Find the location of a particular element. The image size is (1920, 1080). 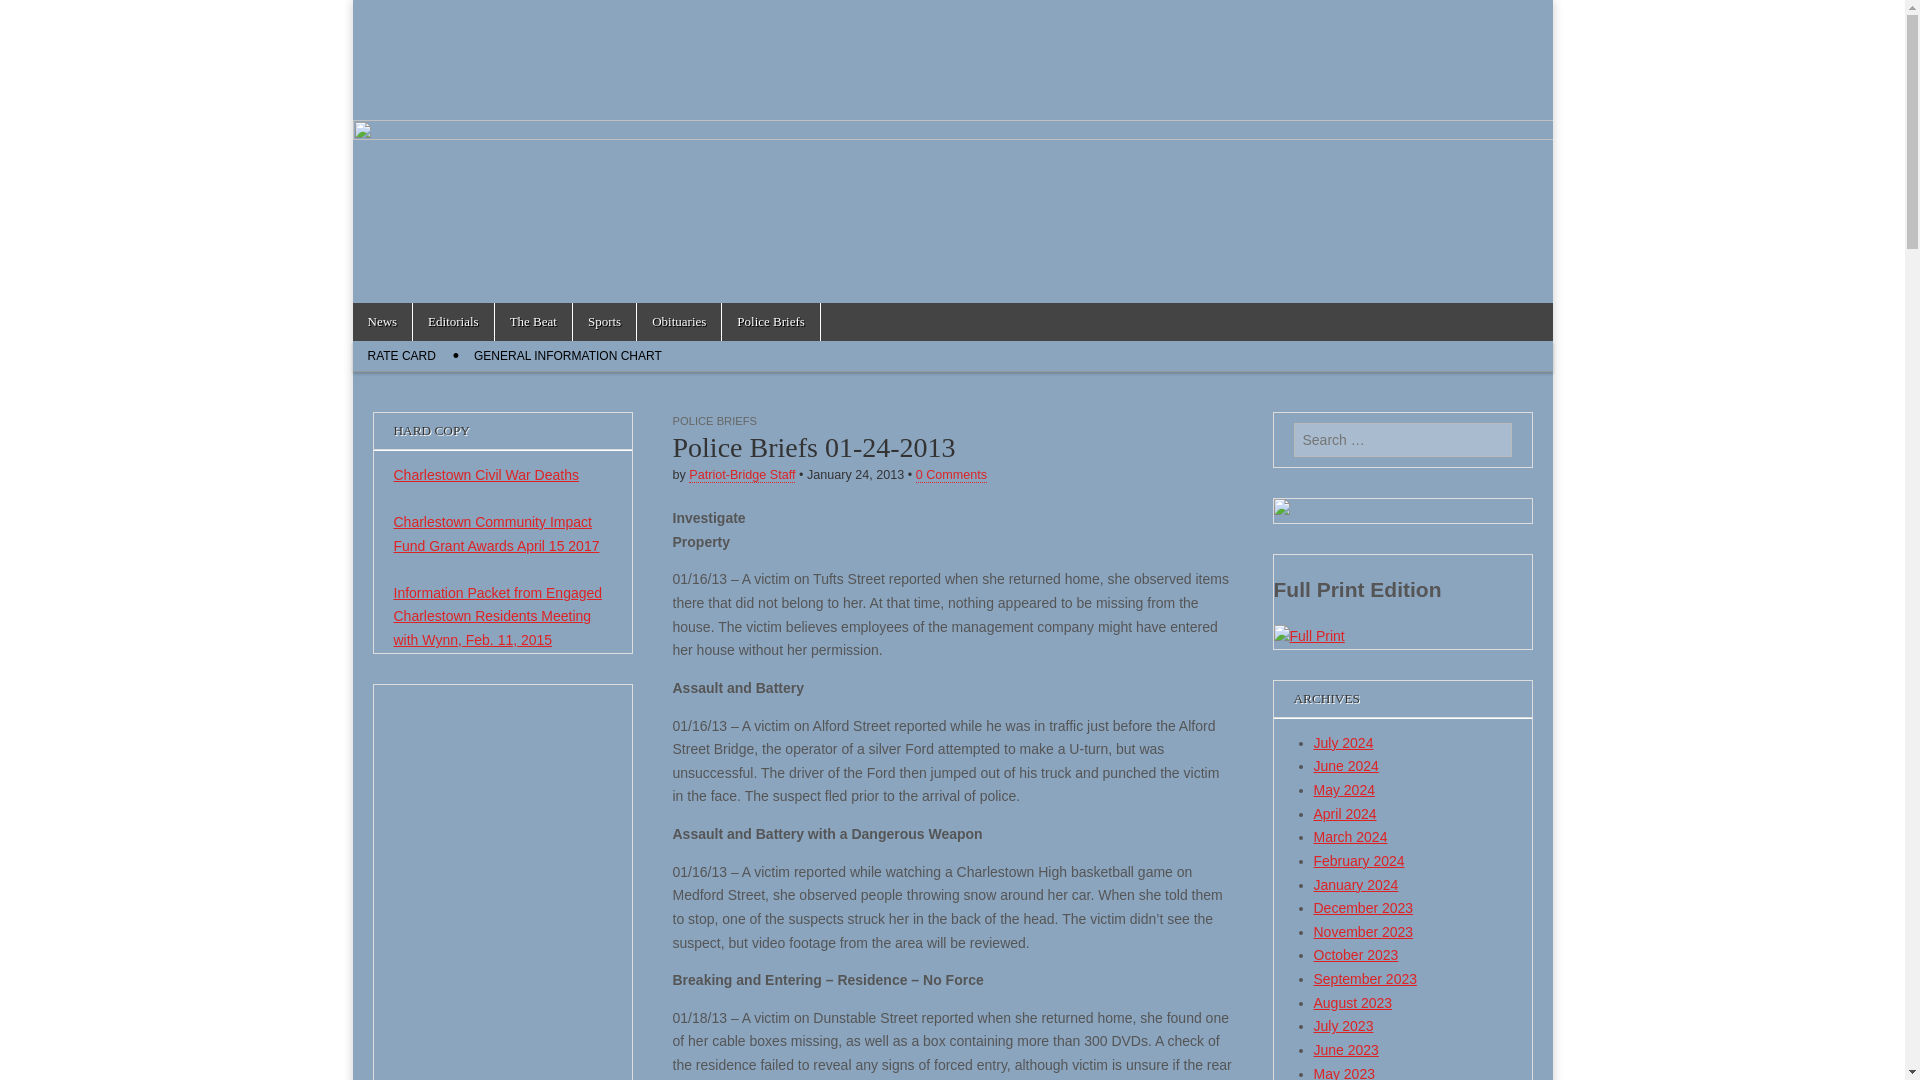

Posts by Patriot-Bridge Staff is located at coordinates (742, 474).